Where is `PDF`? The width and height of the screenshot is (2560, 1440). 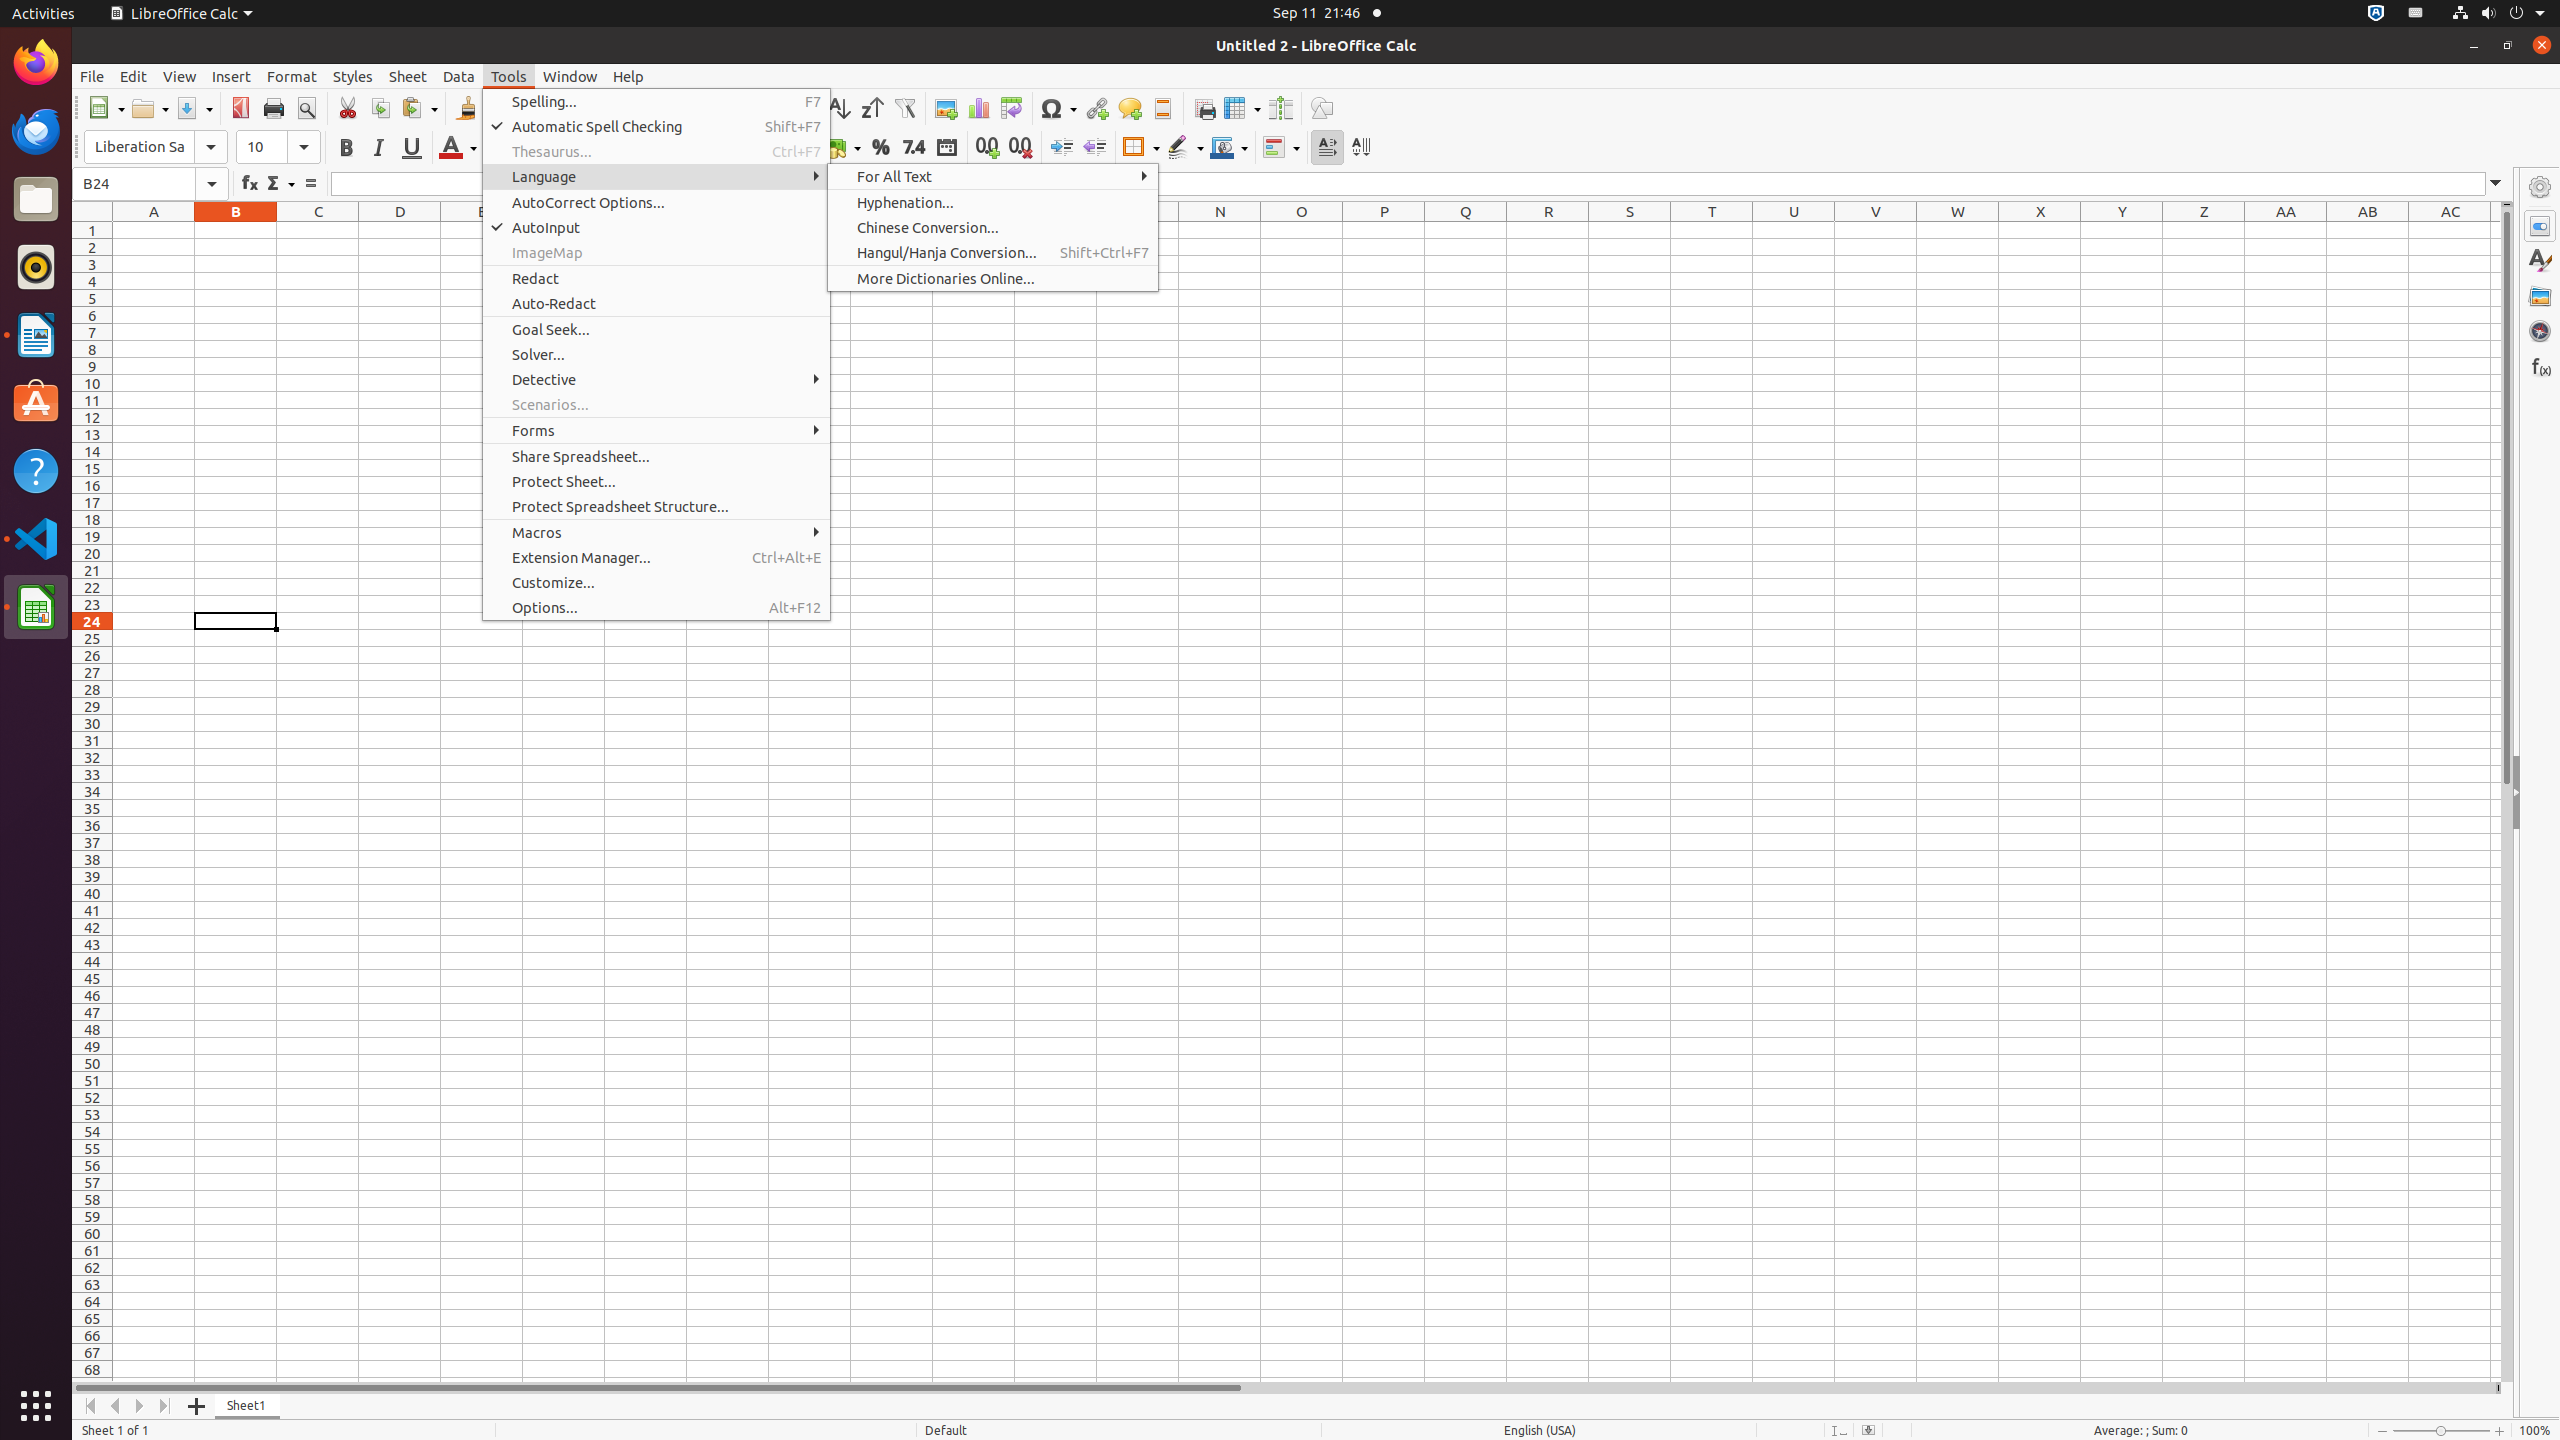 PDF is located at coordinates (240, 108).